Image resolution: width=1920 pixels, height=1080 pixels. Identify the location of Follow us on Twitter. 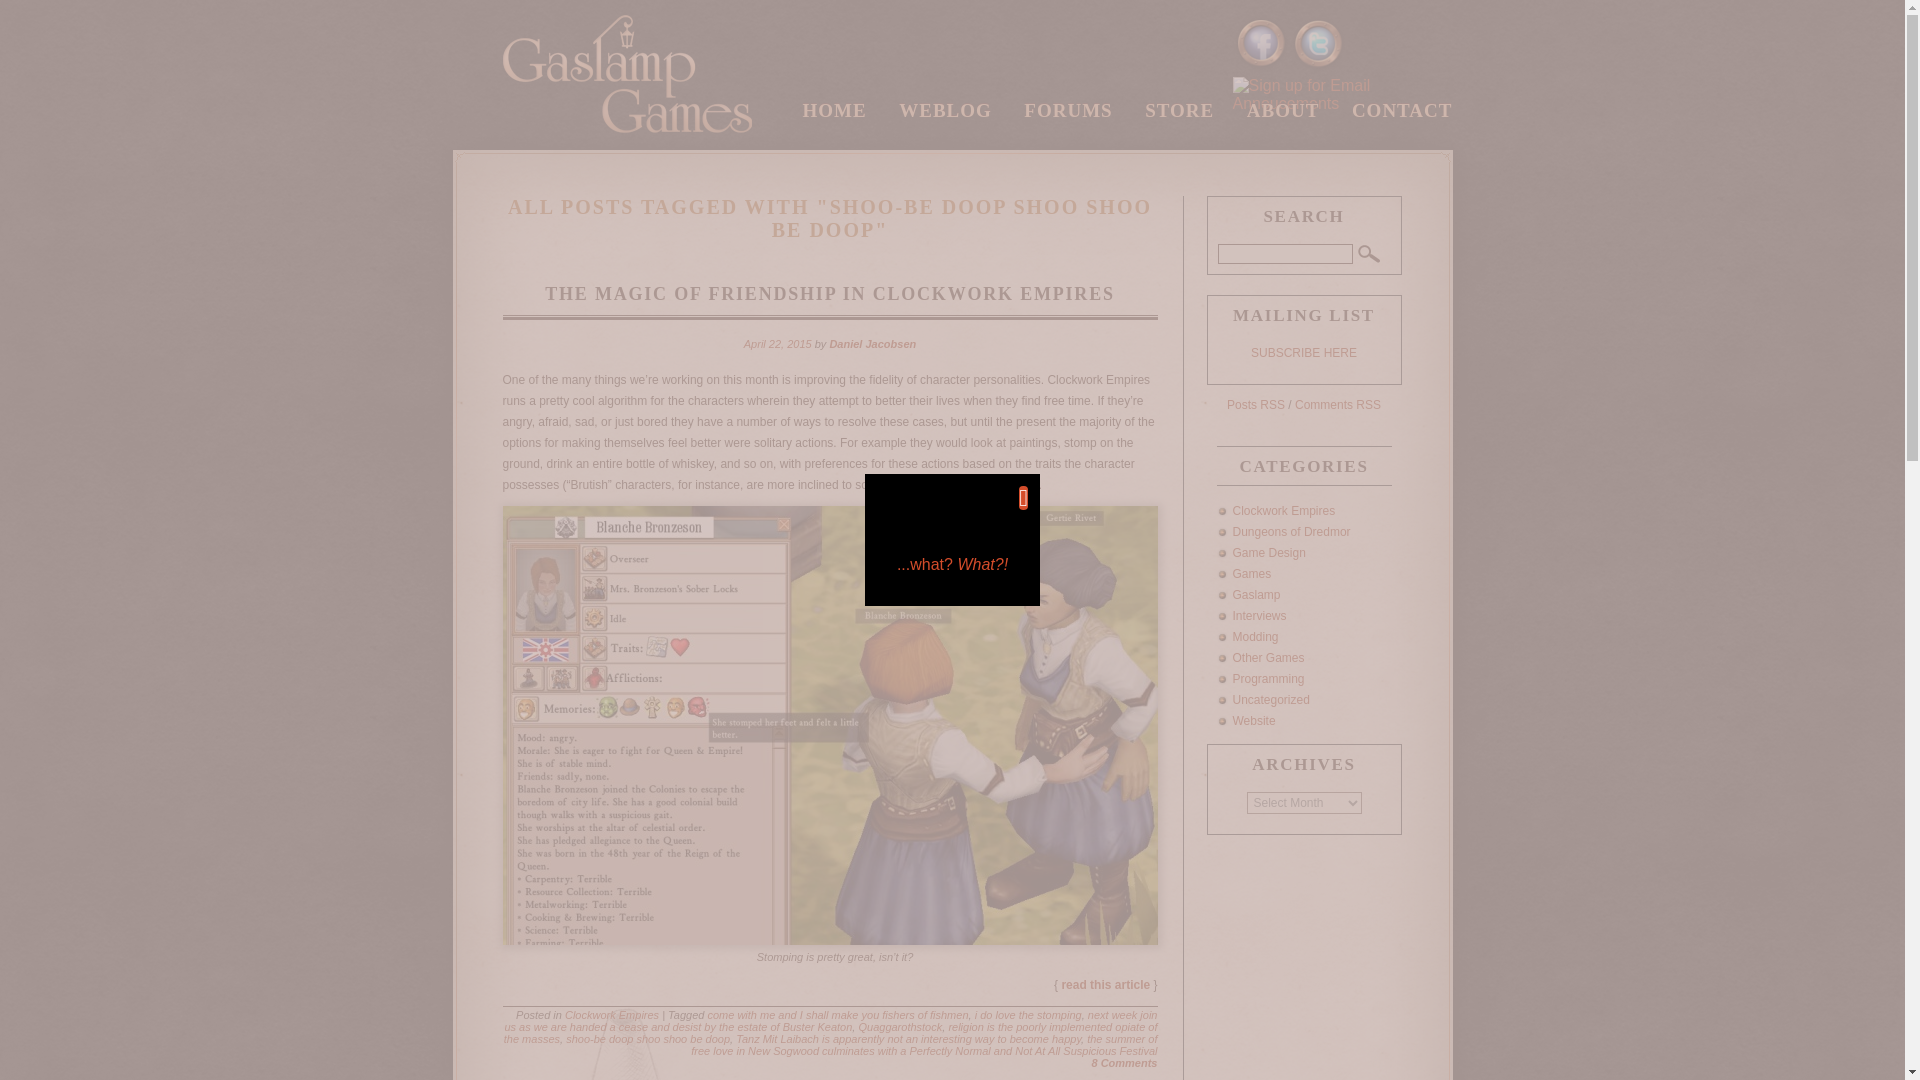
(1318, 44).